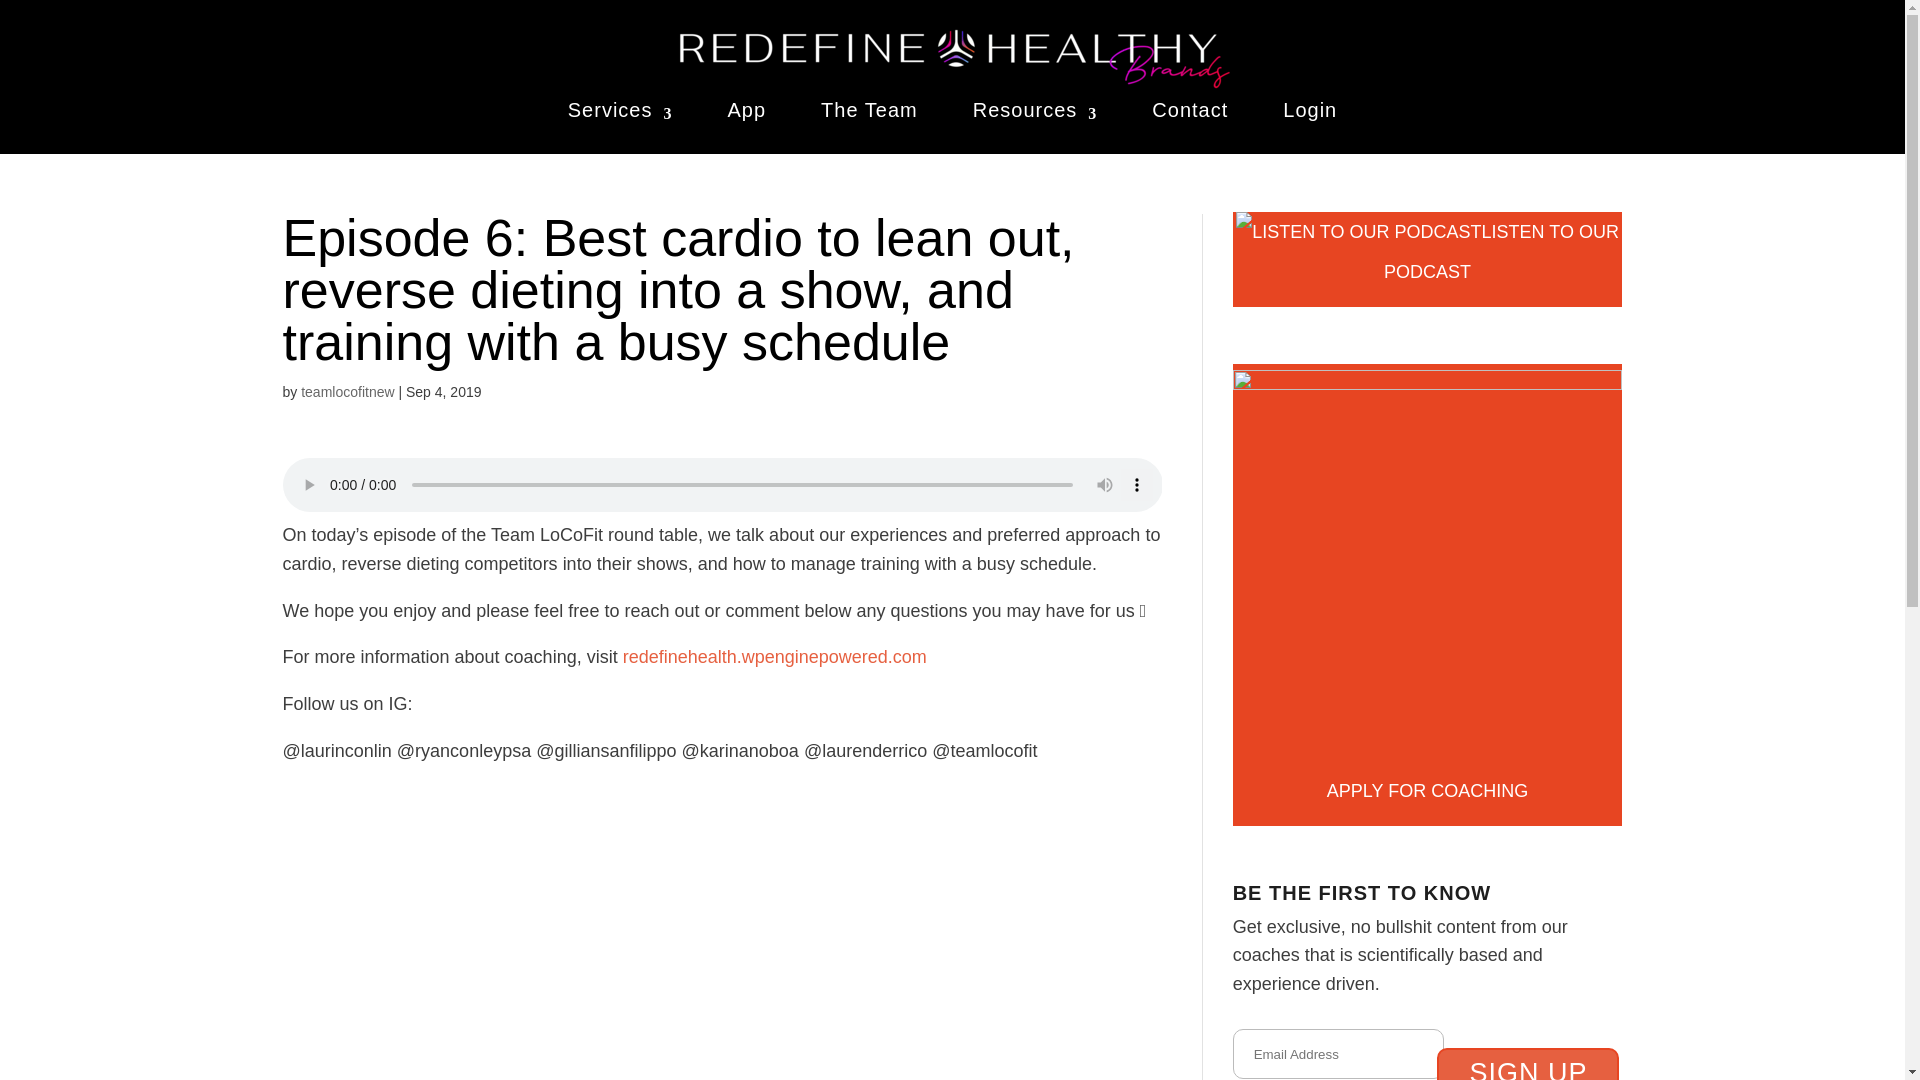 The image size is (1920, 1080). What do you see at coordinates (1036, 114) in the screenshot?
I see `Resources` at bounding box center [1036, 114].